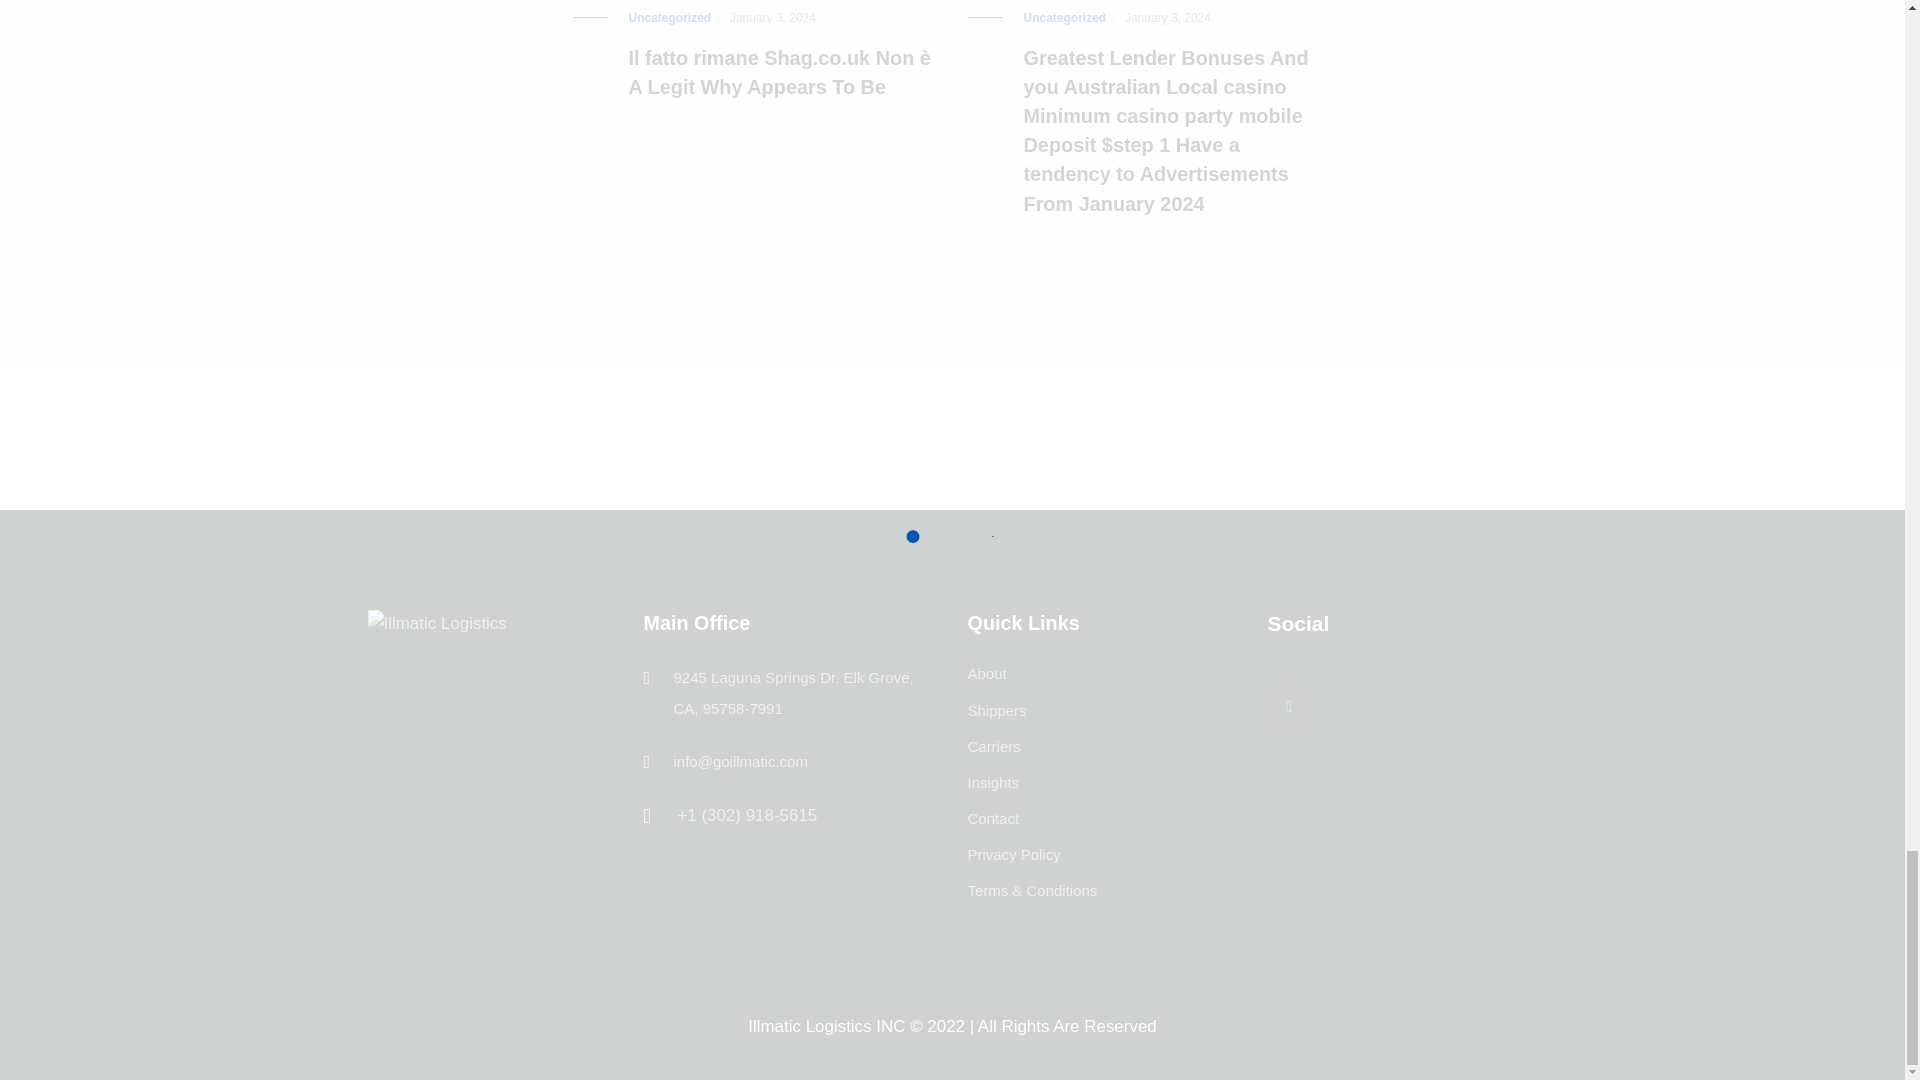  Describe the element at coordinates (668, 18) in the screenshot. I see `Uncategorized` at that location.